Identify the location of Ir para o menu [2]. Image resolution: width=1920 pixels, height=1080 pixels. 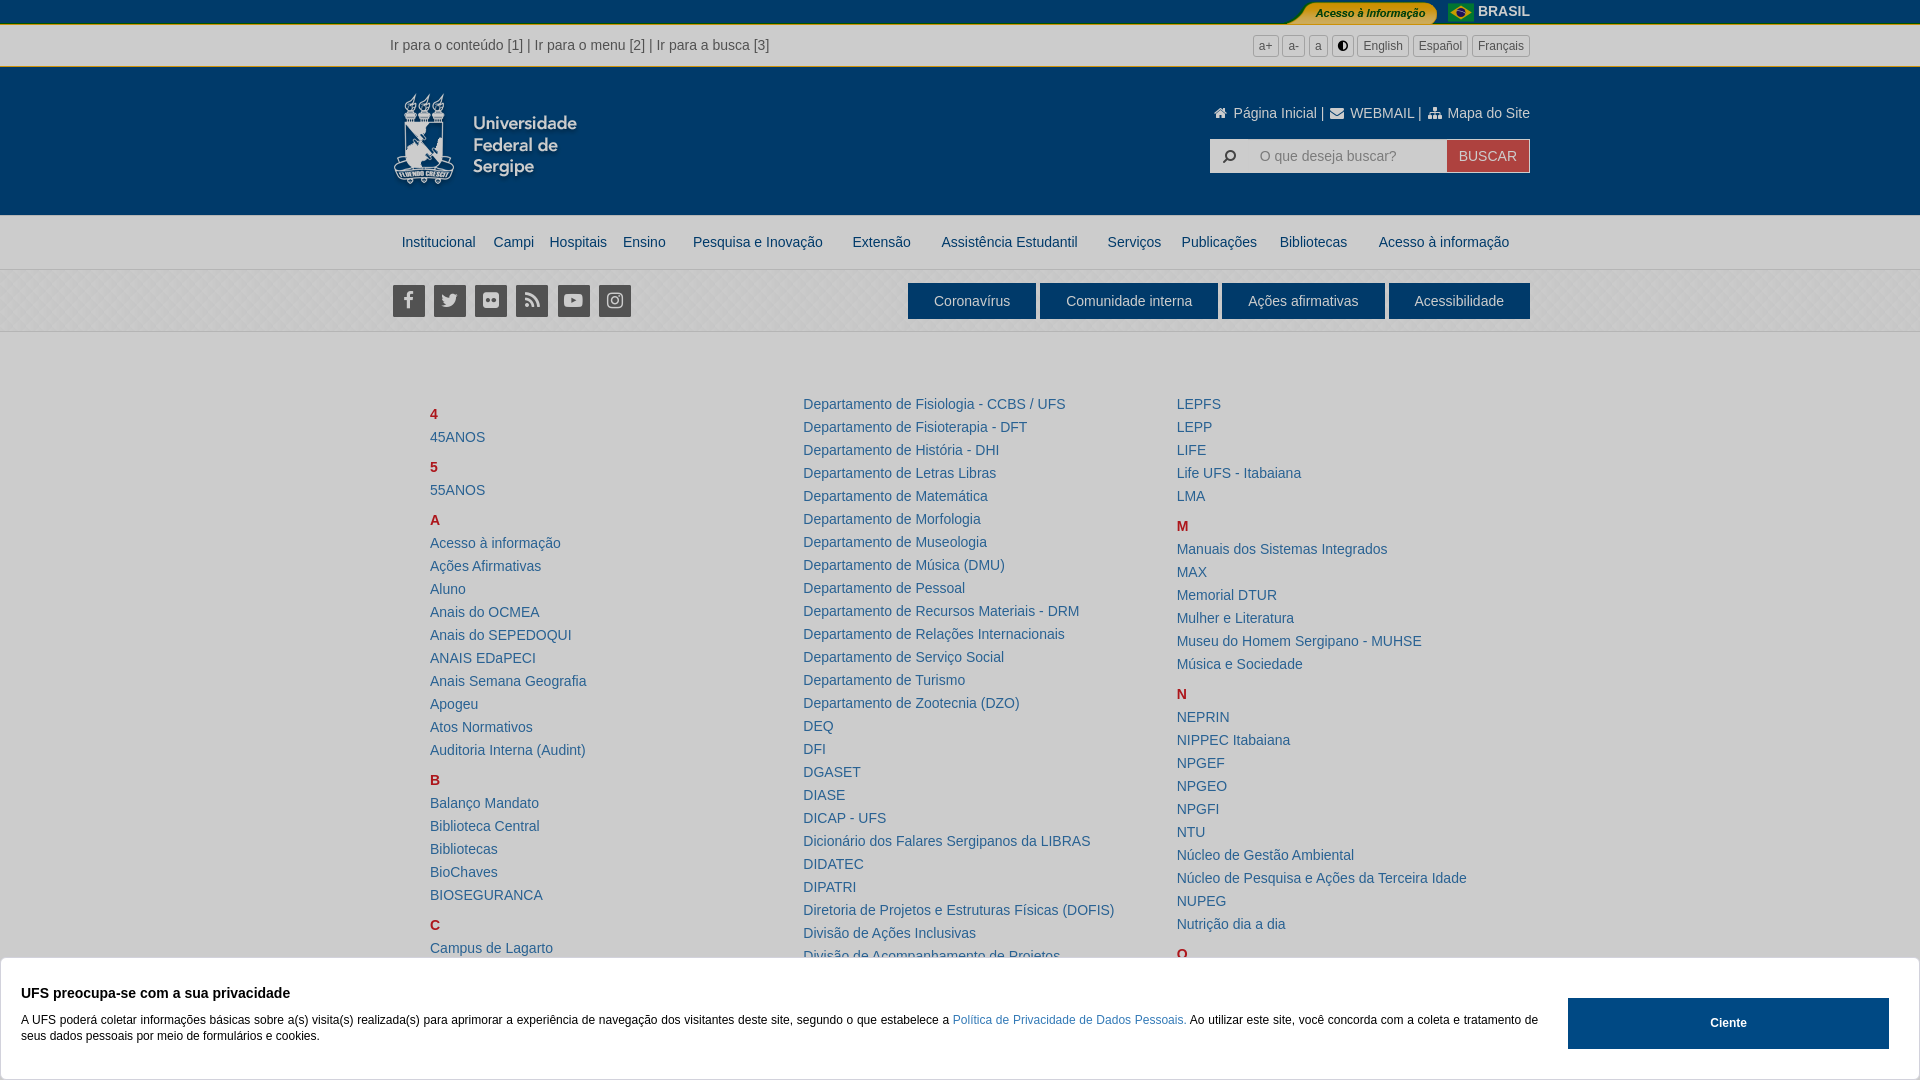
(590, 45).